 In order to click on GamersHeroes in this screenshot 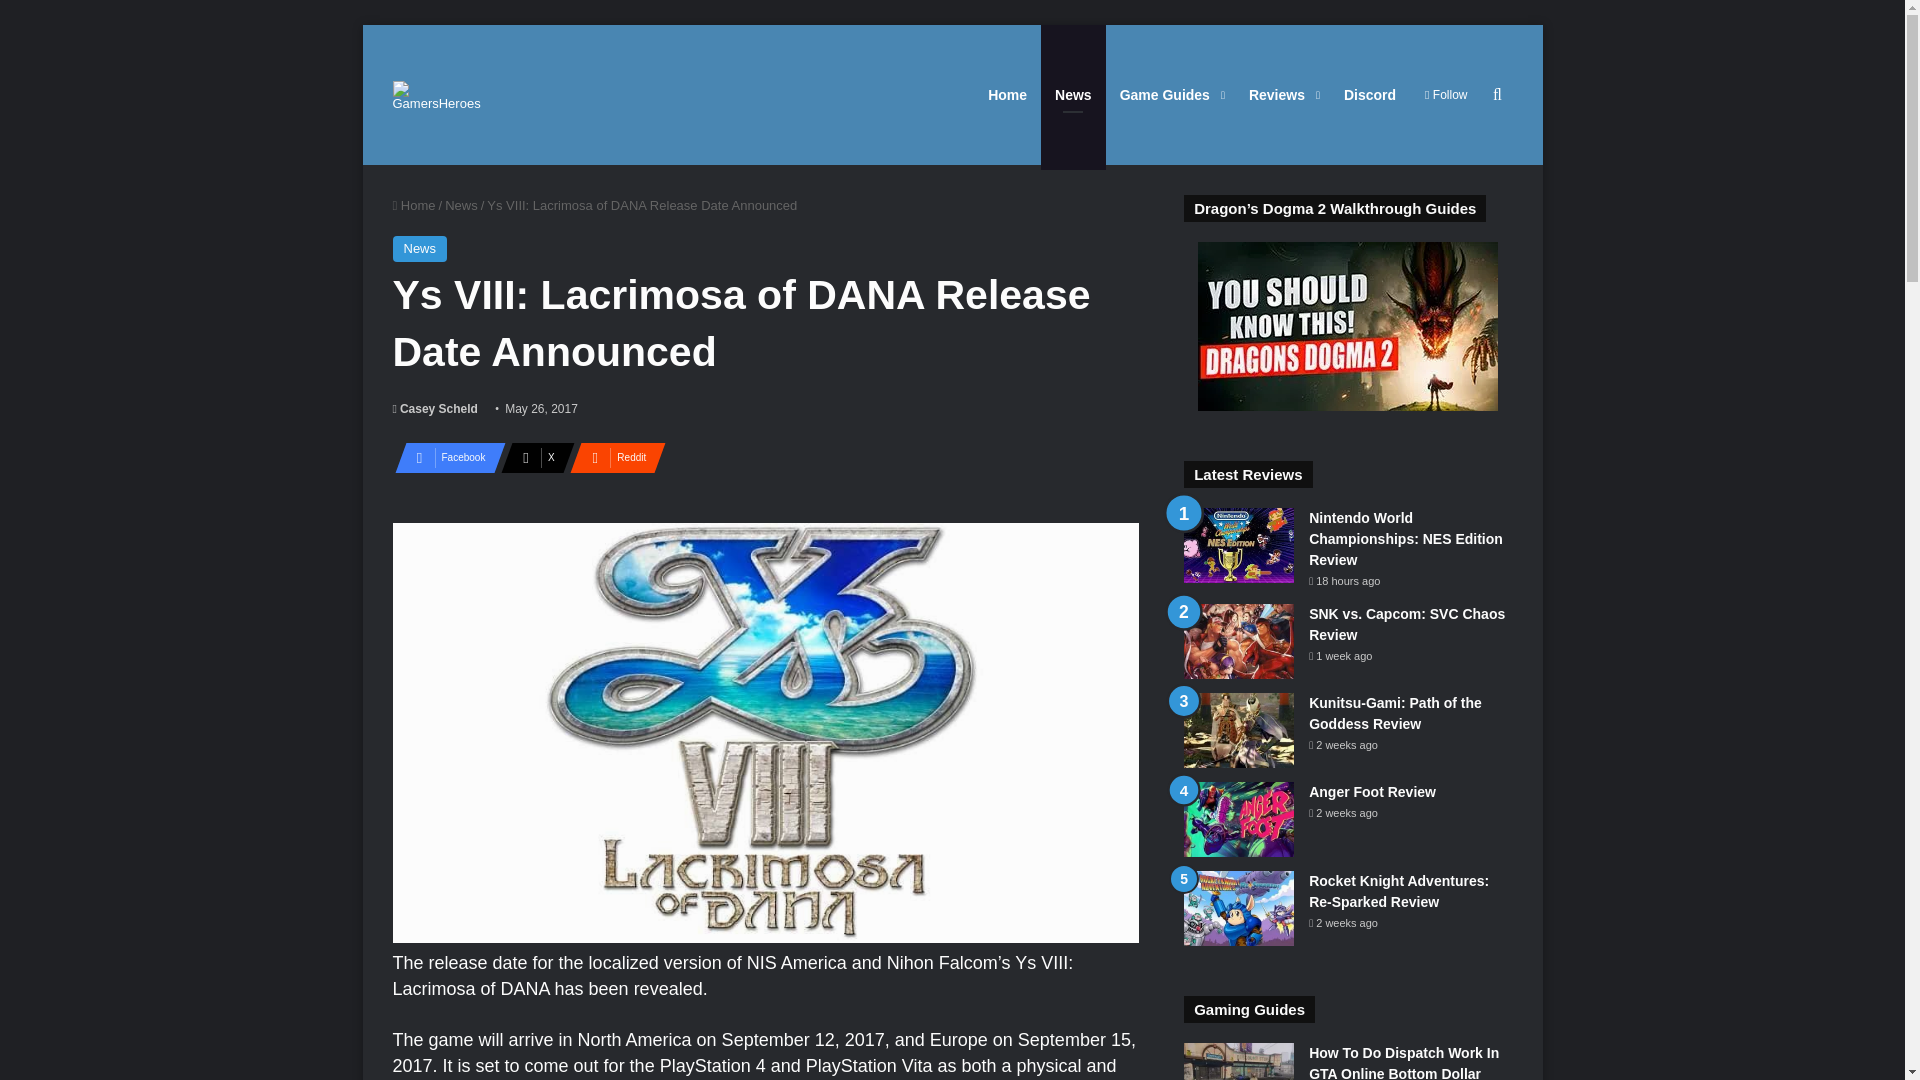, I will do `click(436, 94)`.